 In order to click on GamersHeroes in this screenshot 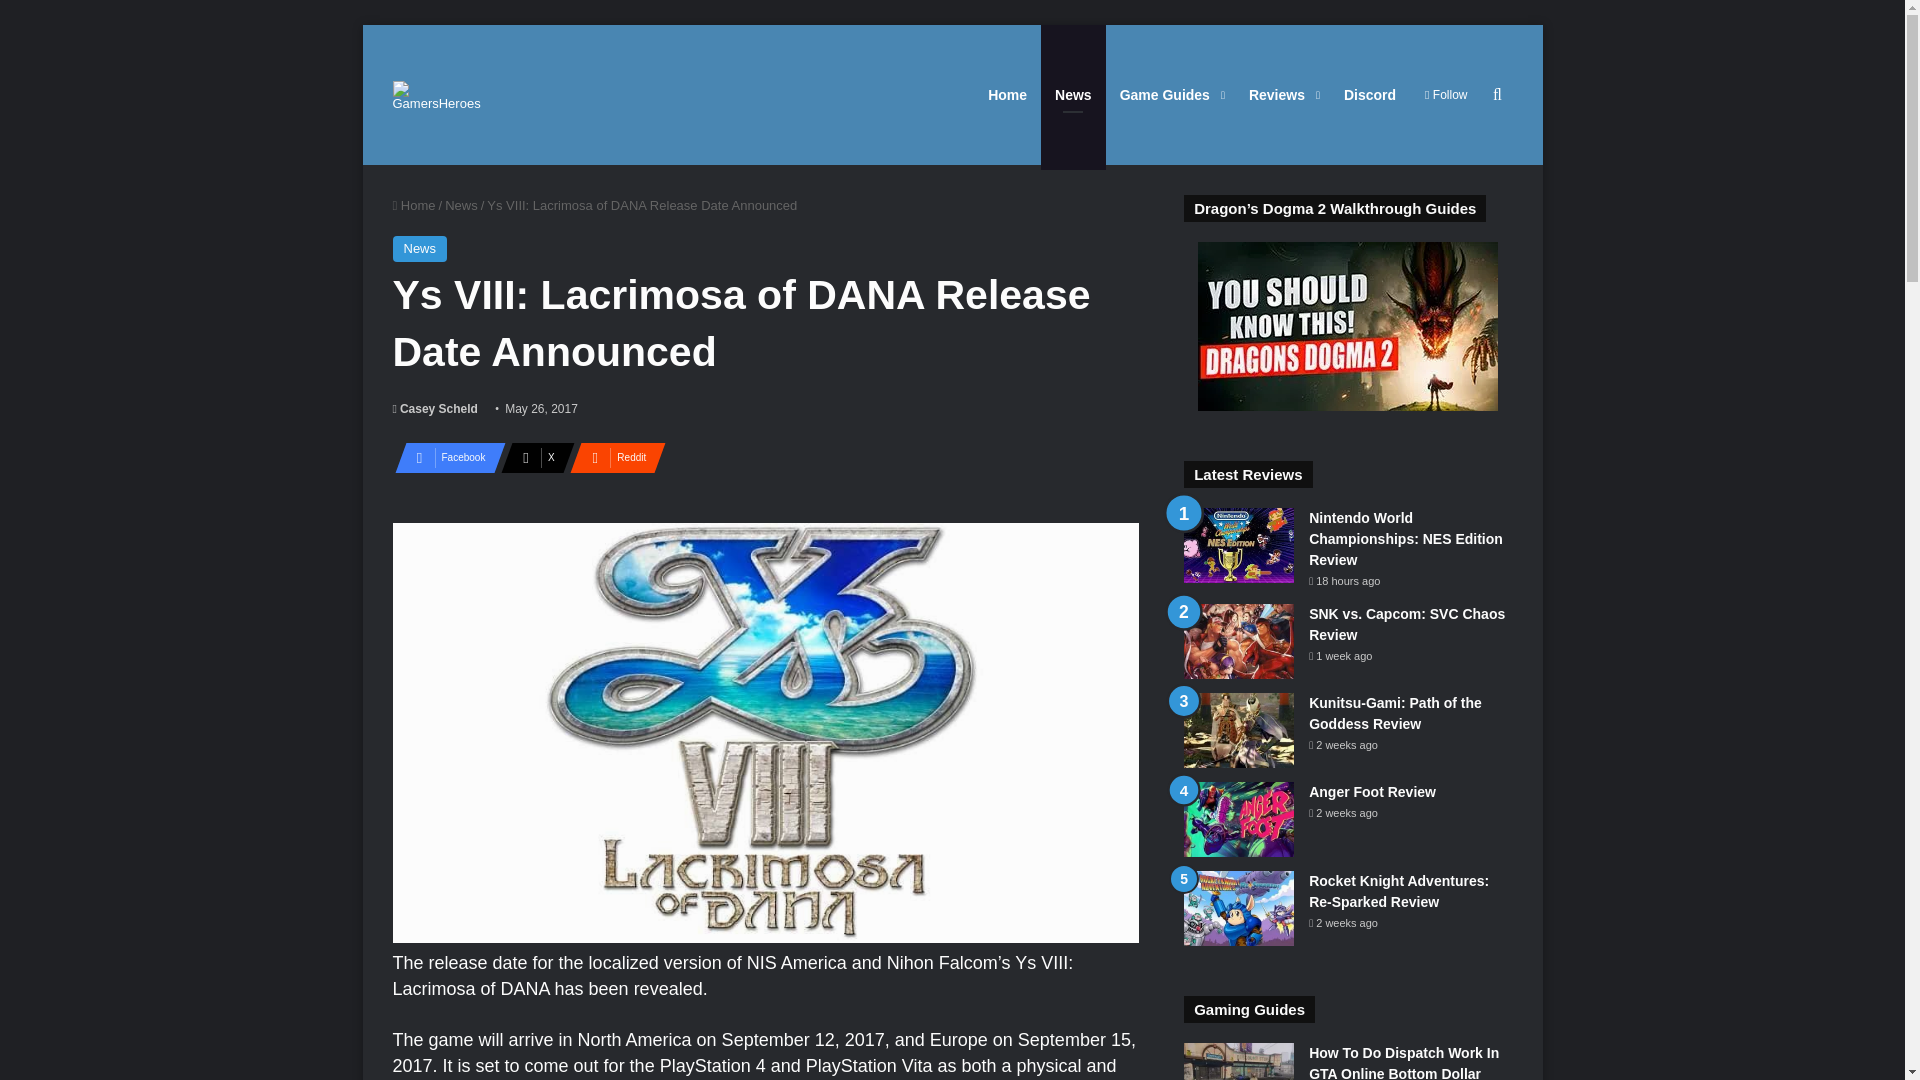, I will do `click(436, 94)`.